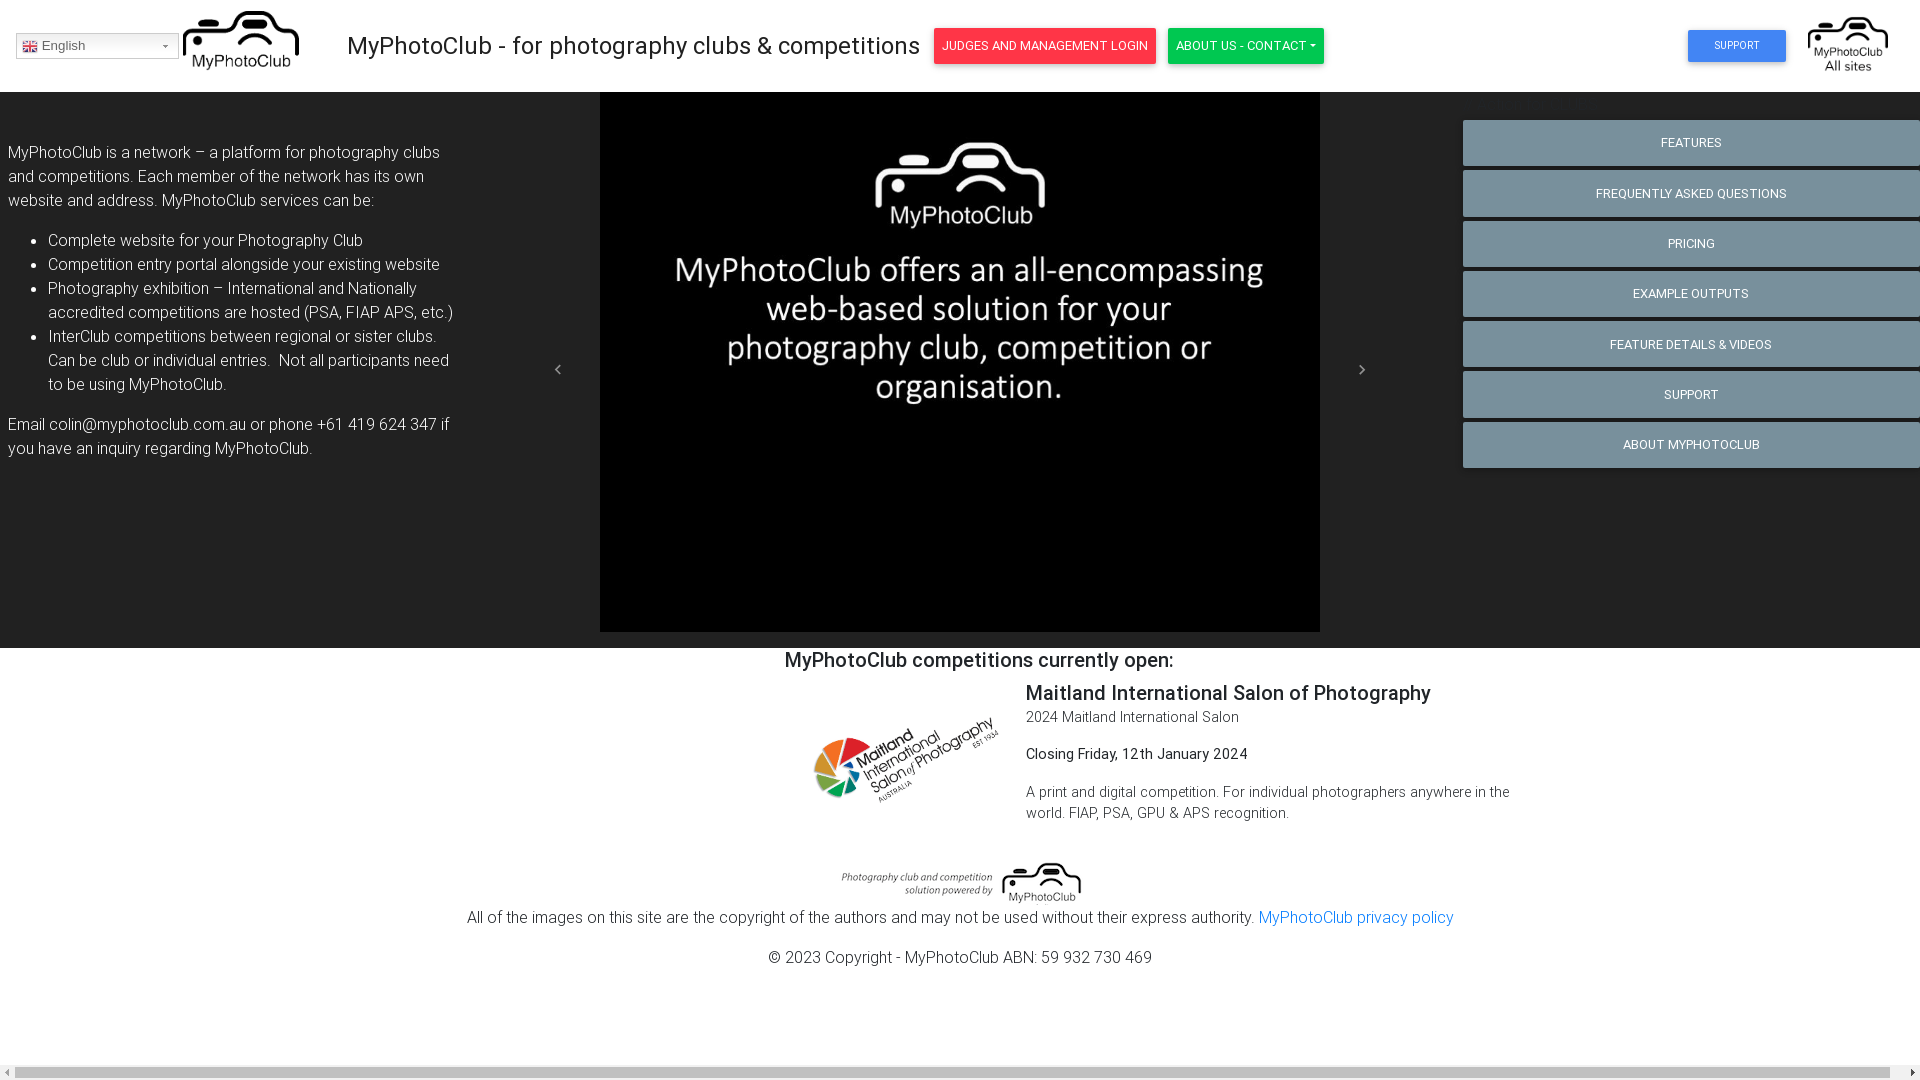 This screenshot has height=1080, width=1920. I want to click on Previous, so click(559, 370).